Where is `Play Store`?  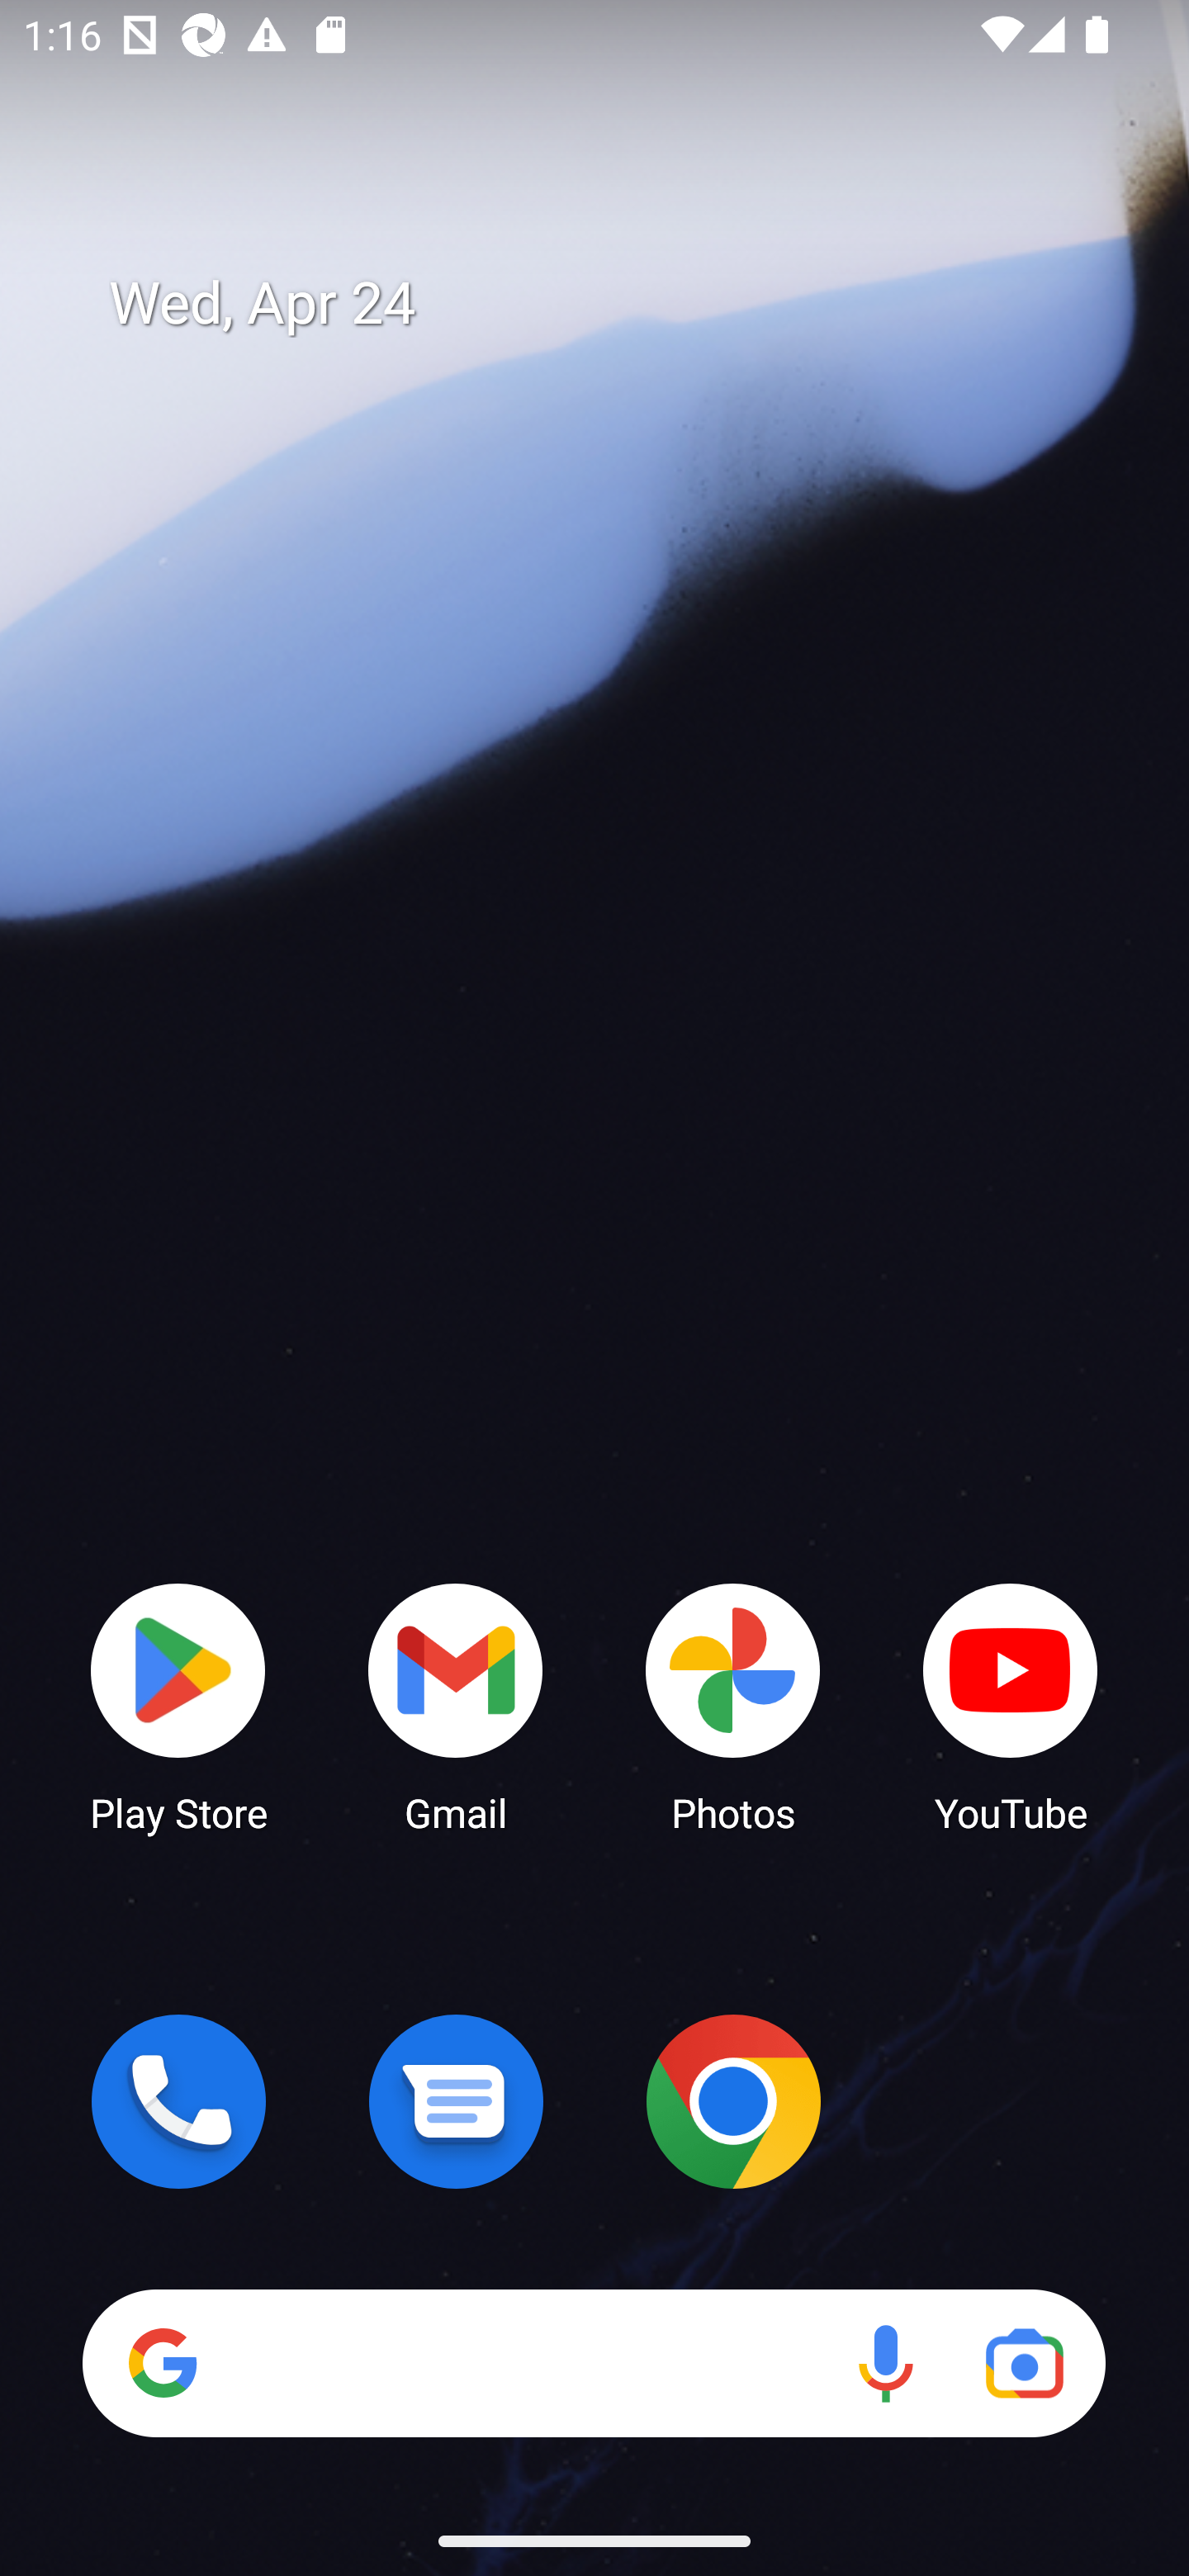
Play Store is located at coordinates (178, 1706).